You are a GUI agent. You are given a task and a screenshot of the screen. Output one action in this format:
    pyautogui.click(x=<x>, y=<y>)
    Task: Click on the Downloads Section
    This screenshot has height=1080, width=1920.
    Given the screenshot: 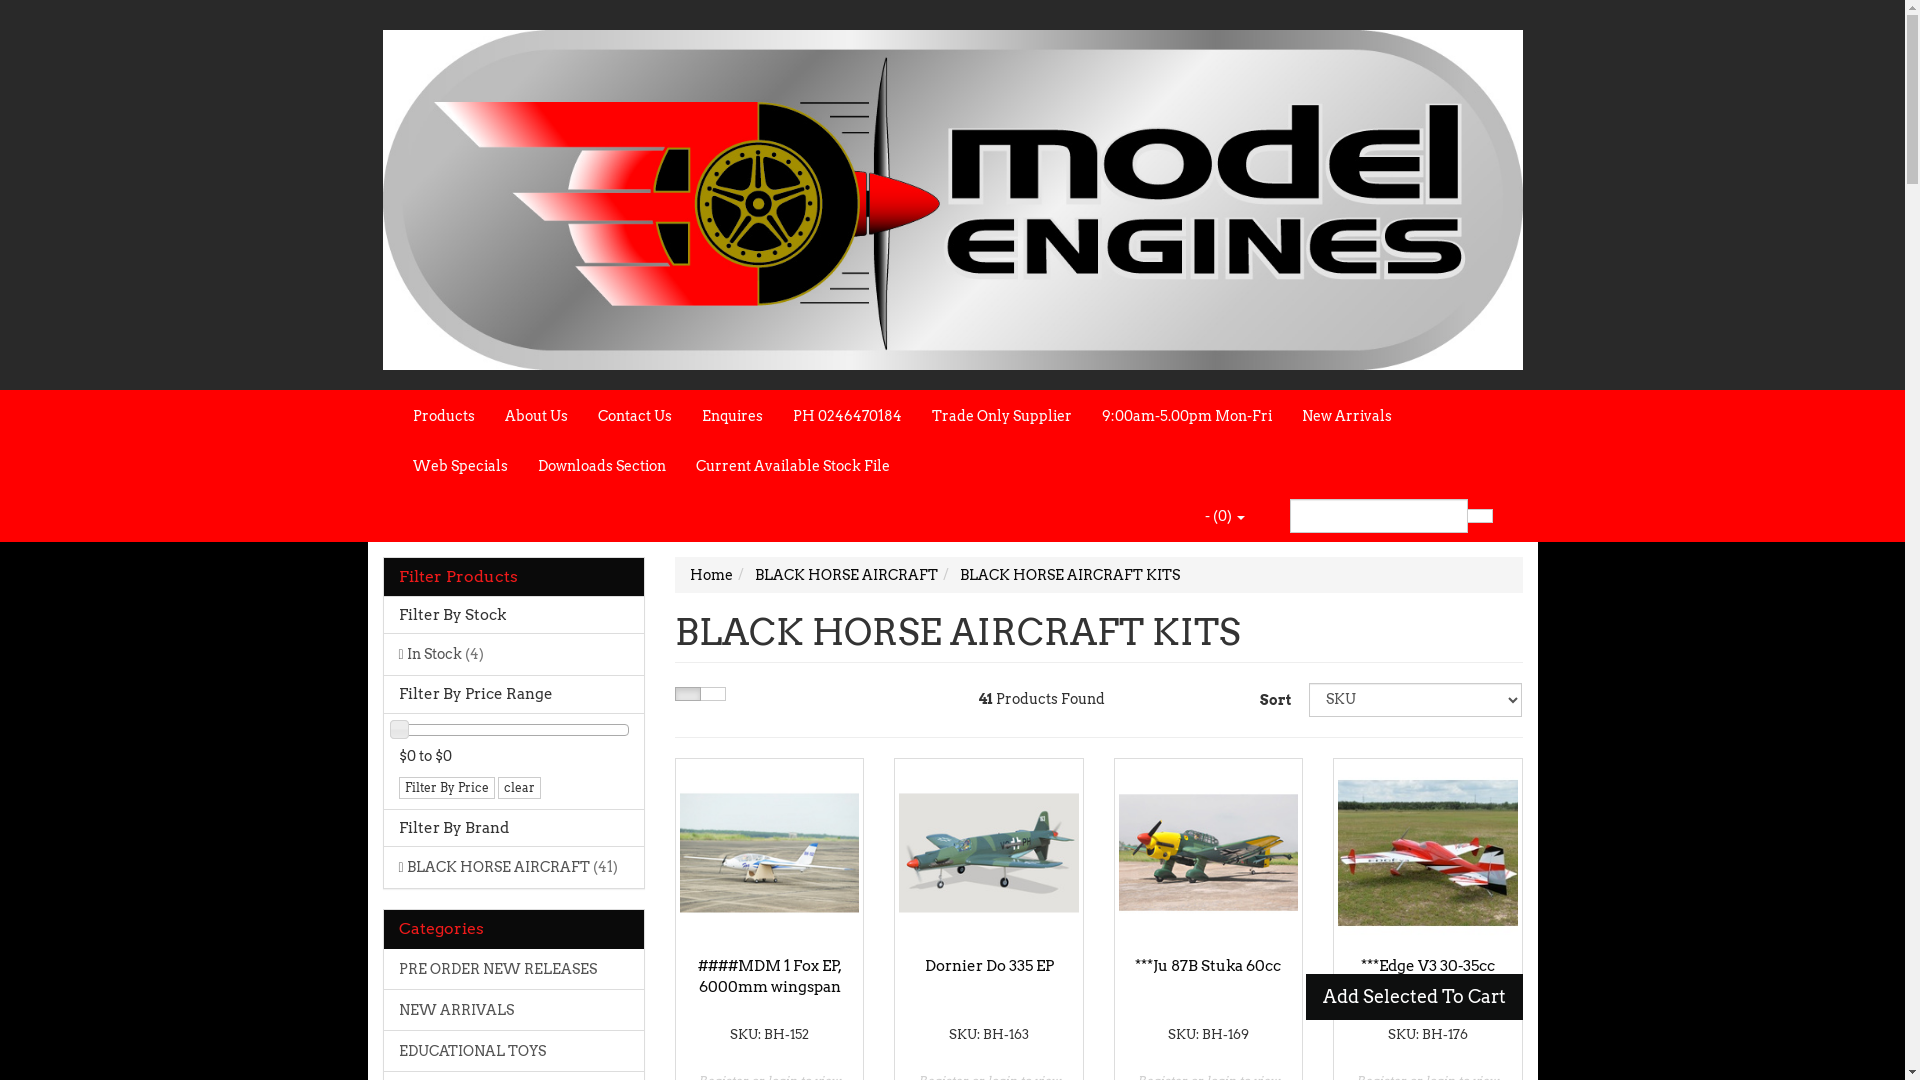 What is the action you would take?
    pyautogui.click(x=601, y=466)
    